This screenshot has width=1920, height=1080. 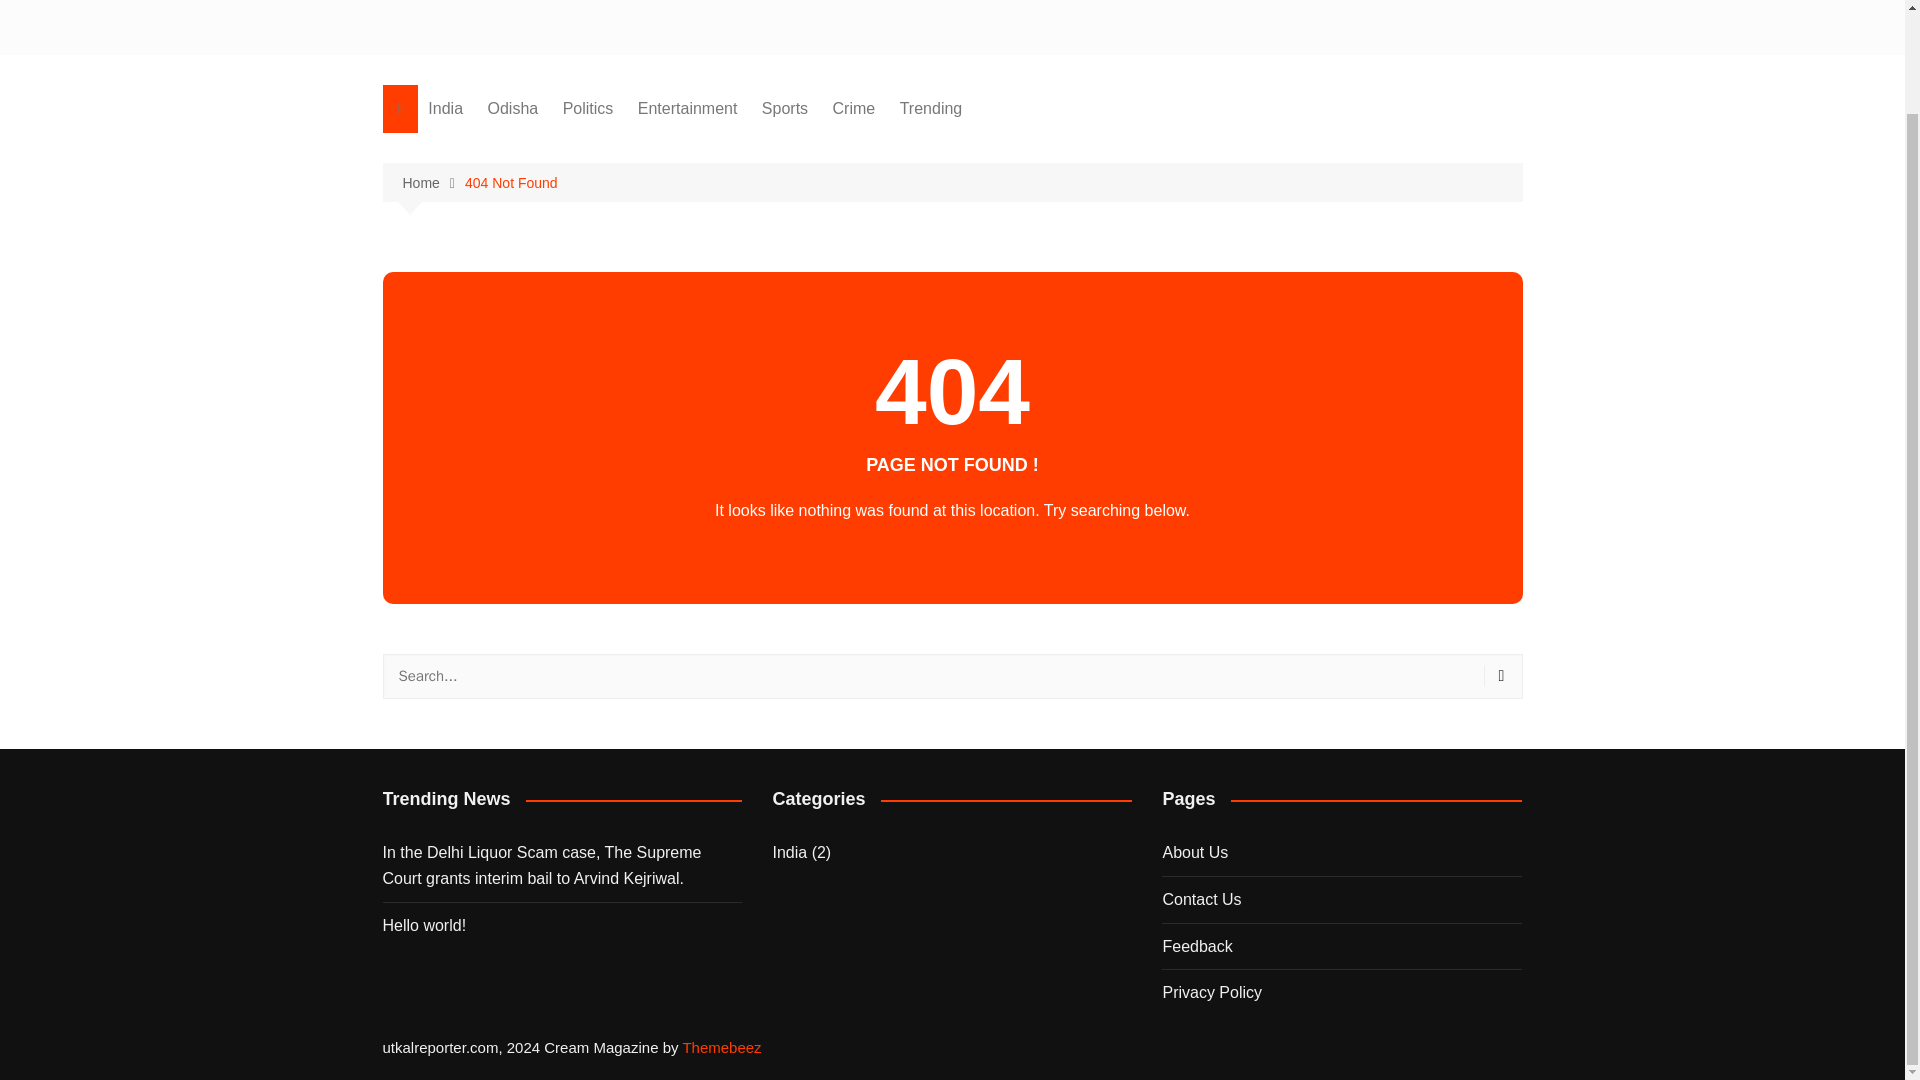 What do you see at coordinates (1194, 852) in the screenshot?
I see `About Us` at bounding box center [1194, 852].